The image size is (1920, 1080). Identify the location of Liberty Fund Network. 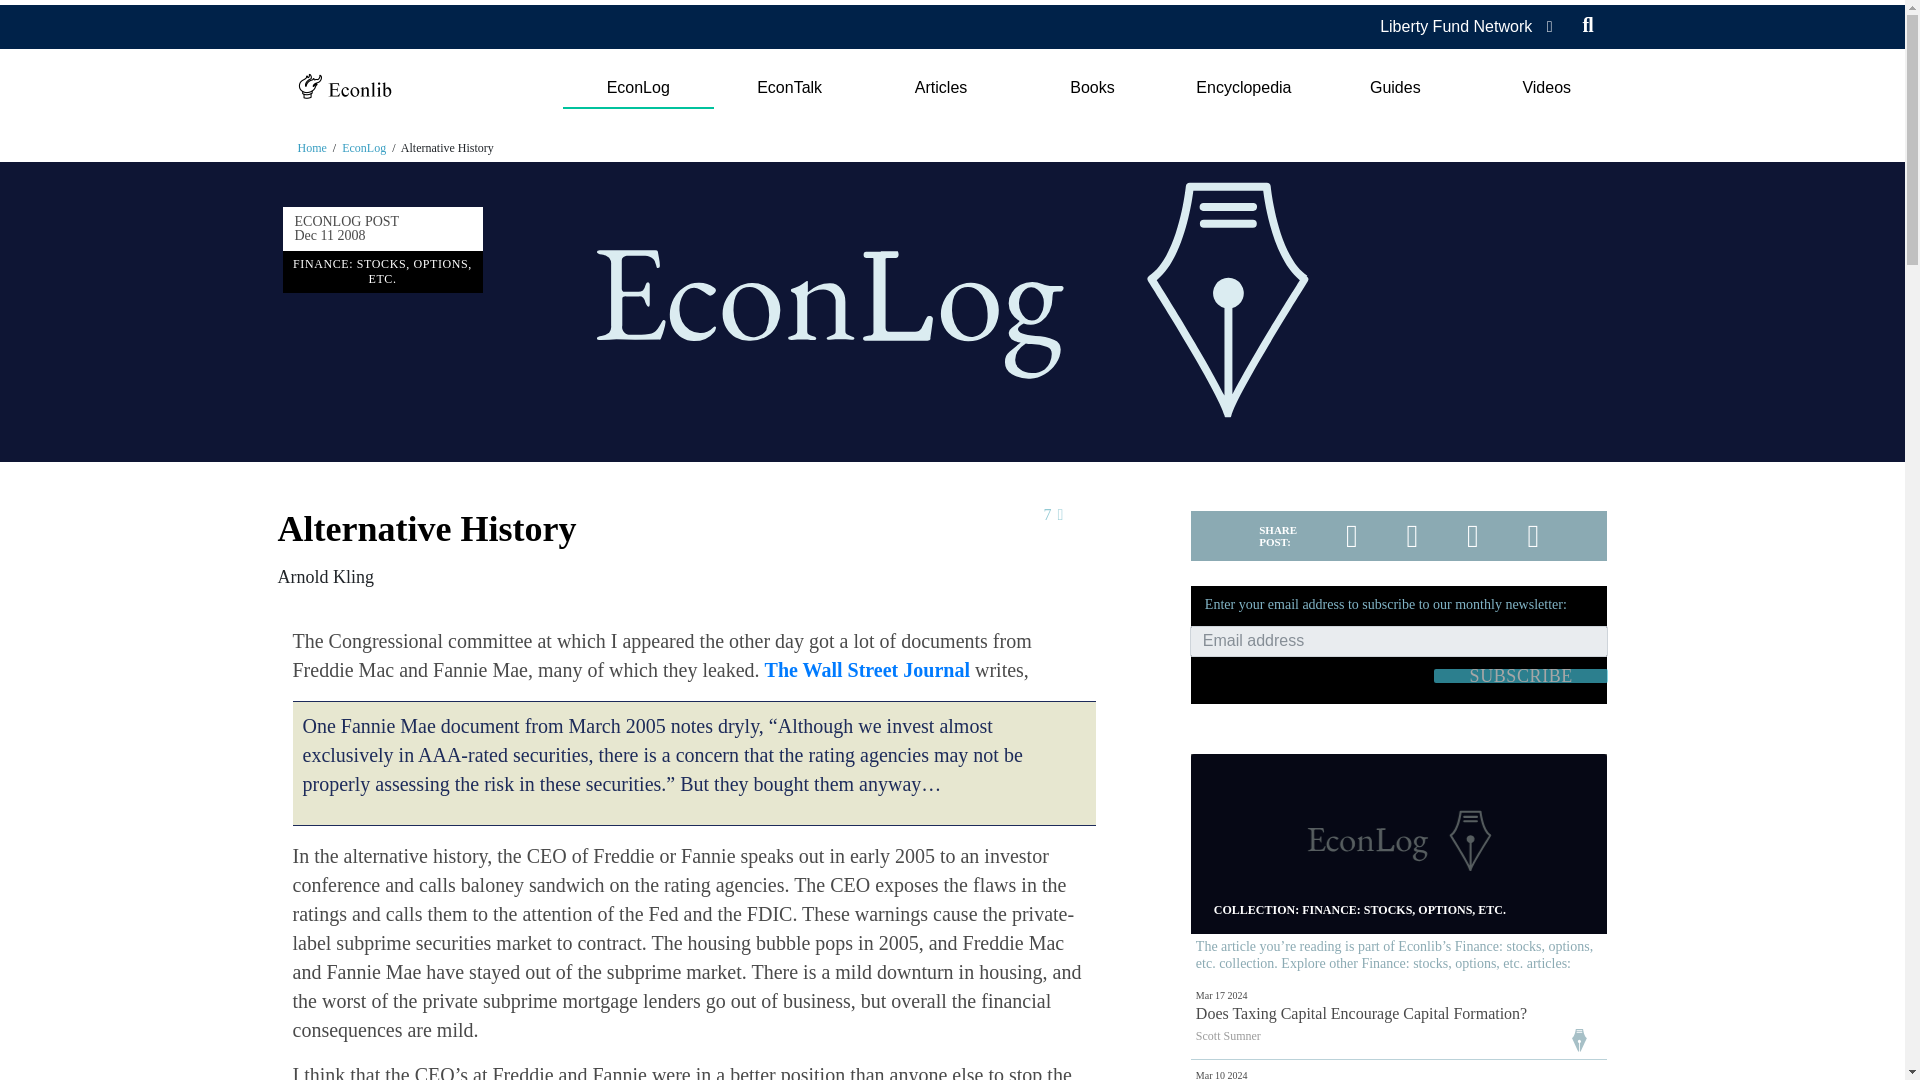
(1456, 26).